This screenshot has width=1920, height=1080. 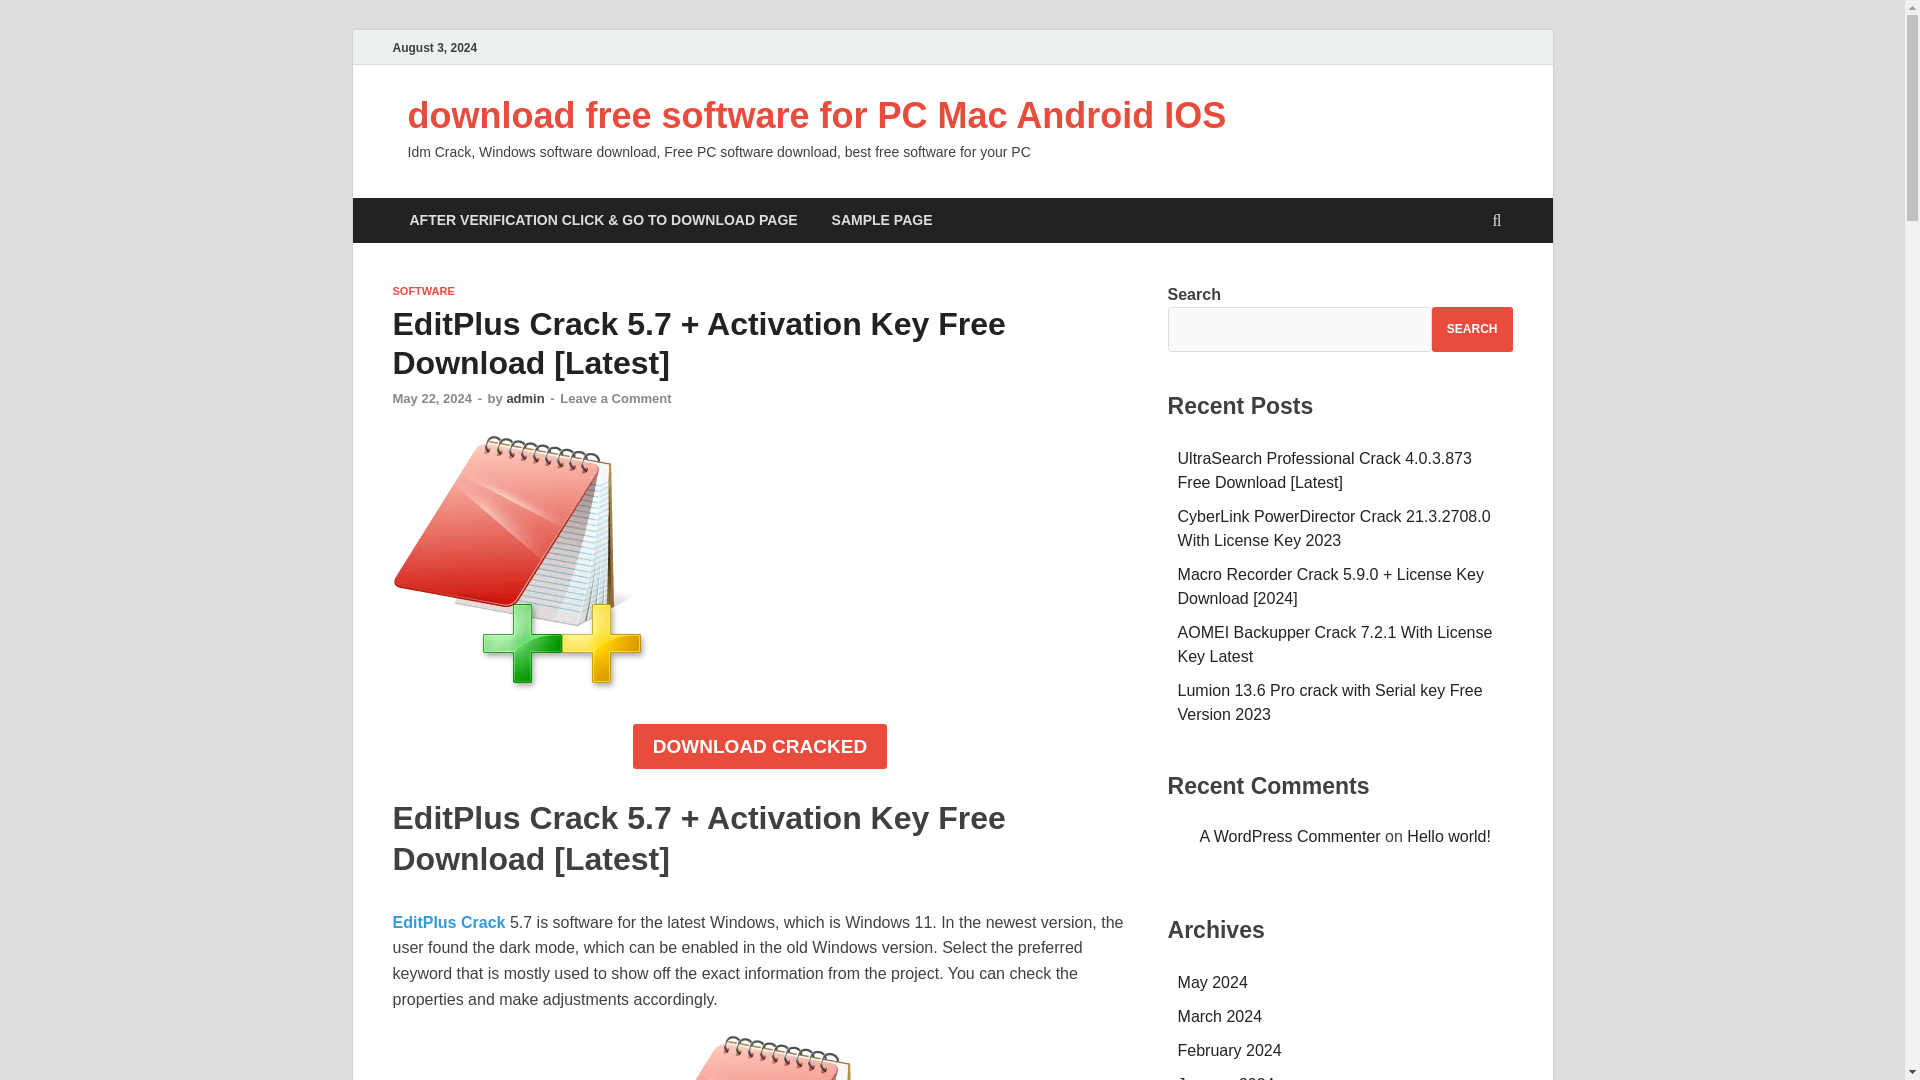 What do you see at coordinates (816, 116) in the screenshot?
I see `download free software for PC Mac Android IOS` at bounding box center [816, 116].